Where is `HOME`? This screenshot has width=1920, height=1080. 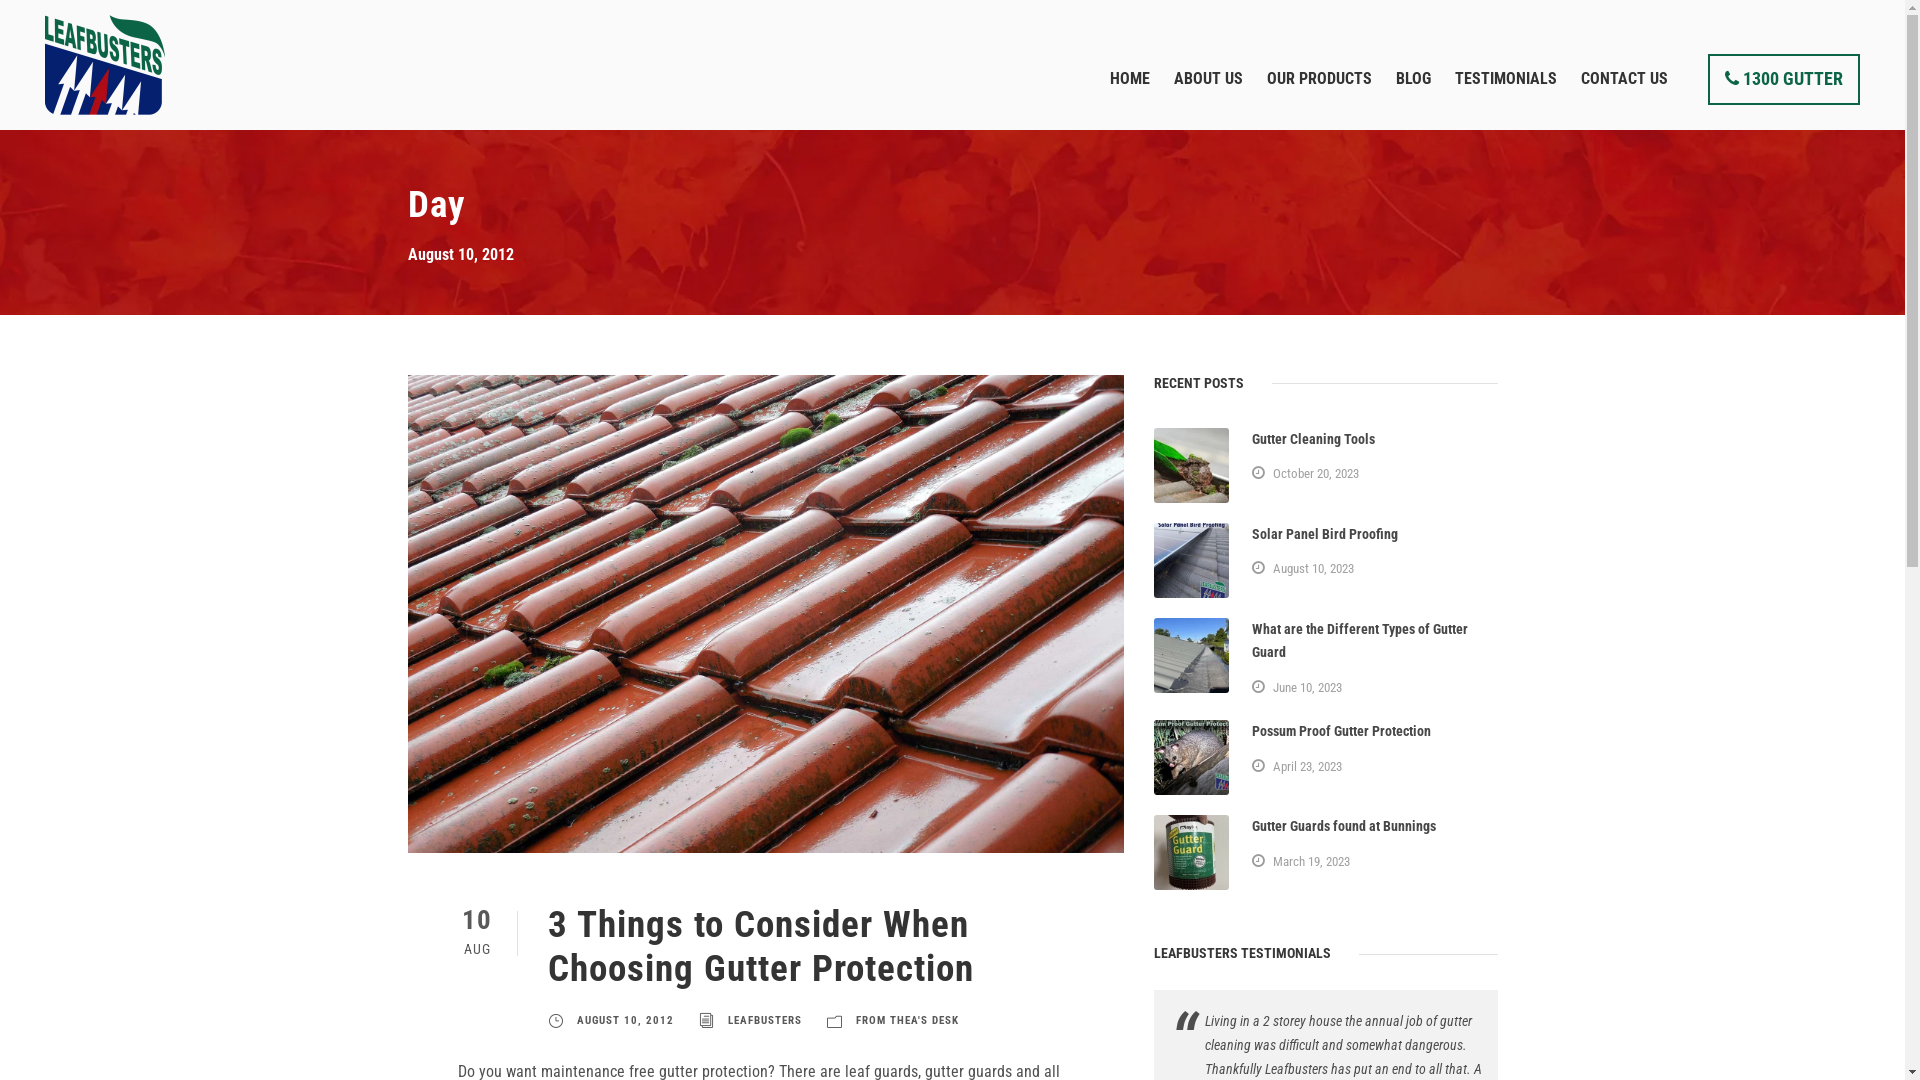 HOME is located at coordinates (1130, 98).